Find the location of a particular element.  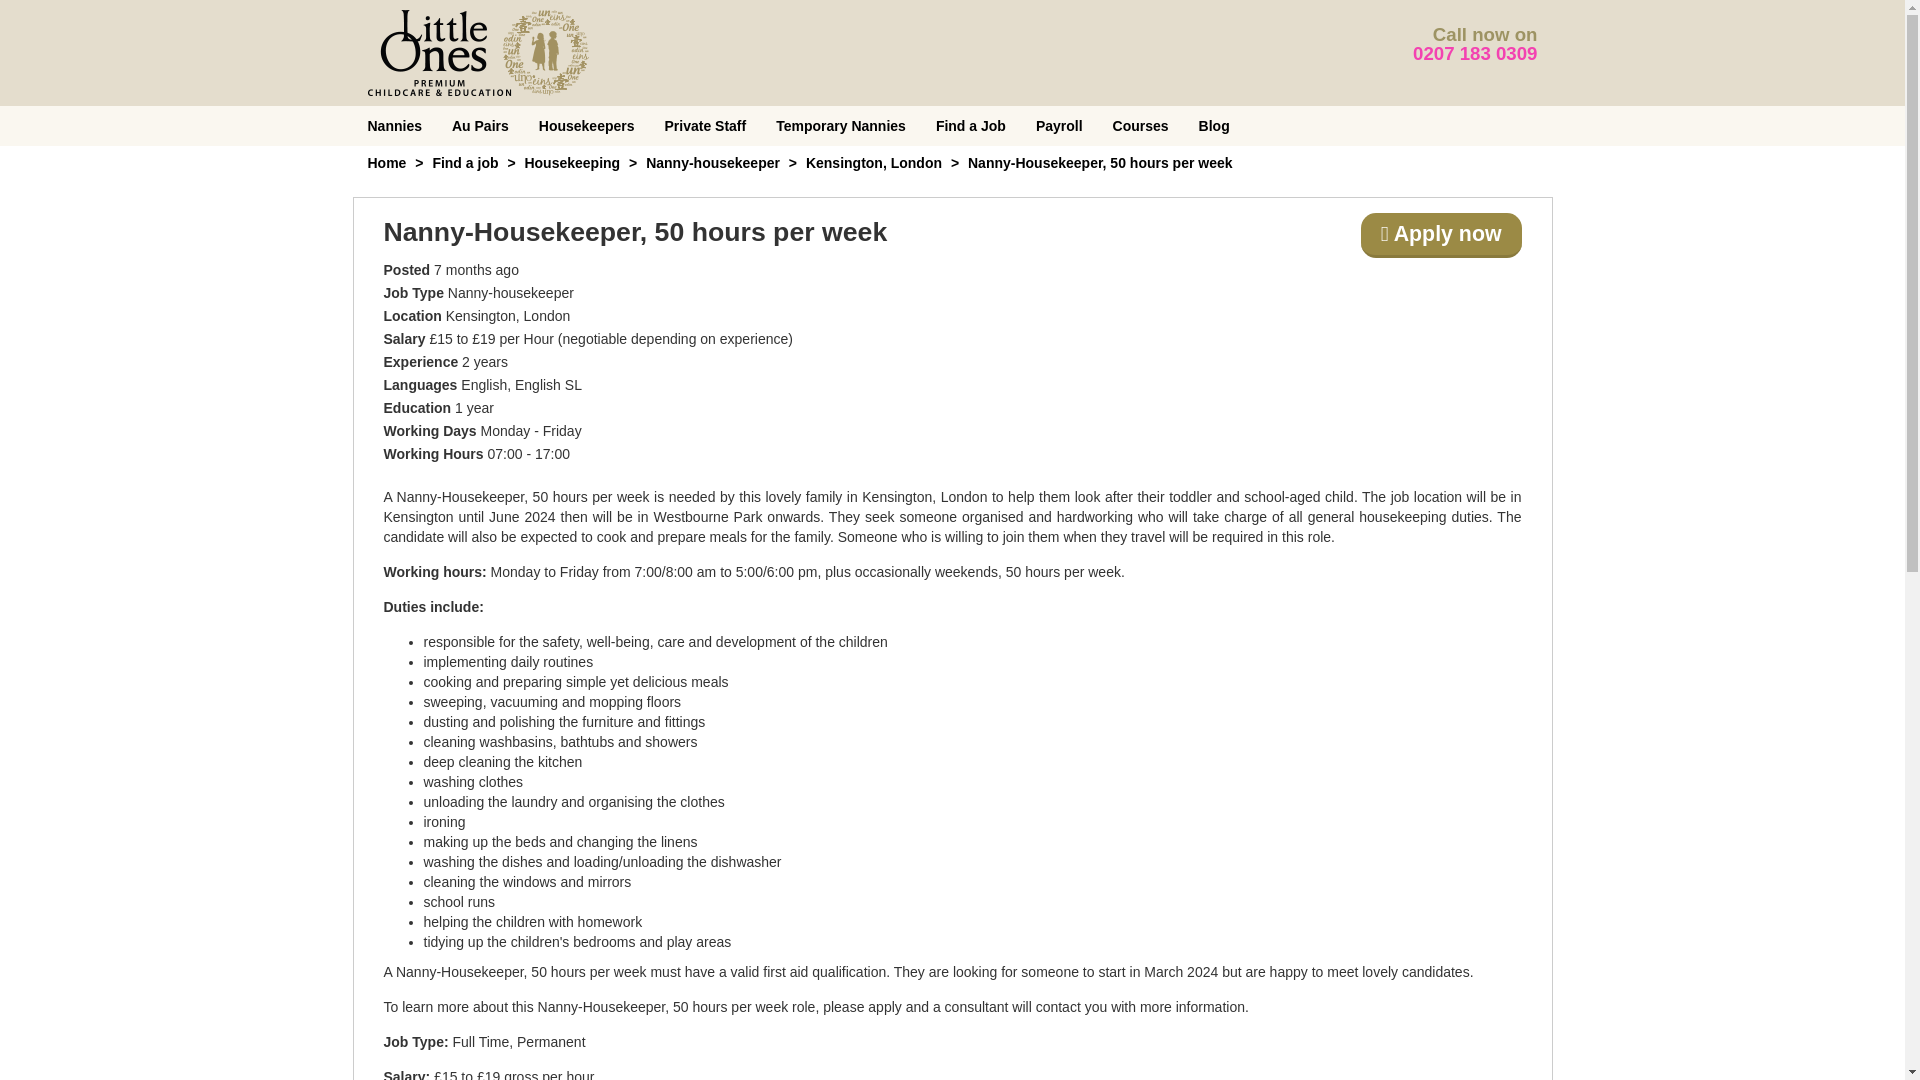

0207 183 0309 is located at coordinates (1475, 53).